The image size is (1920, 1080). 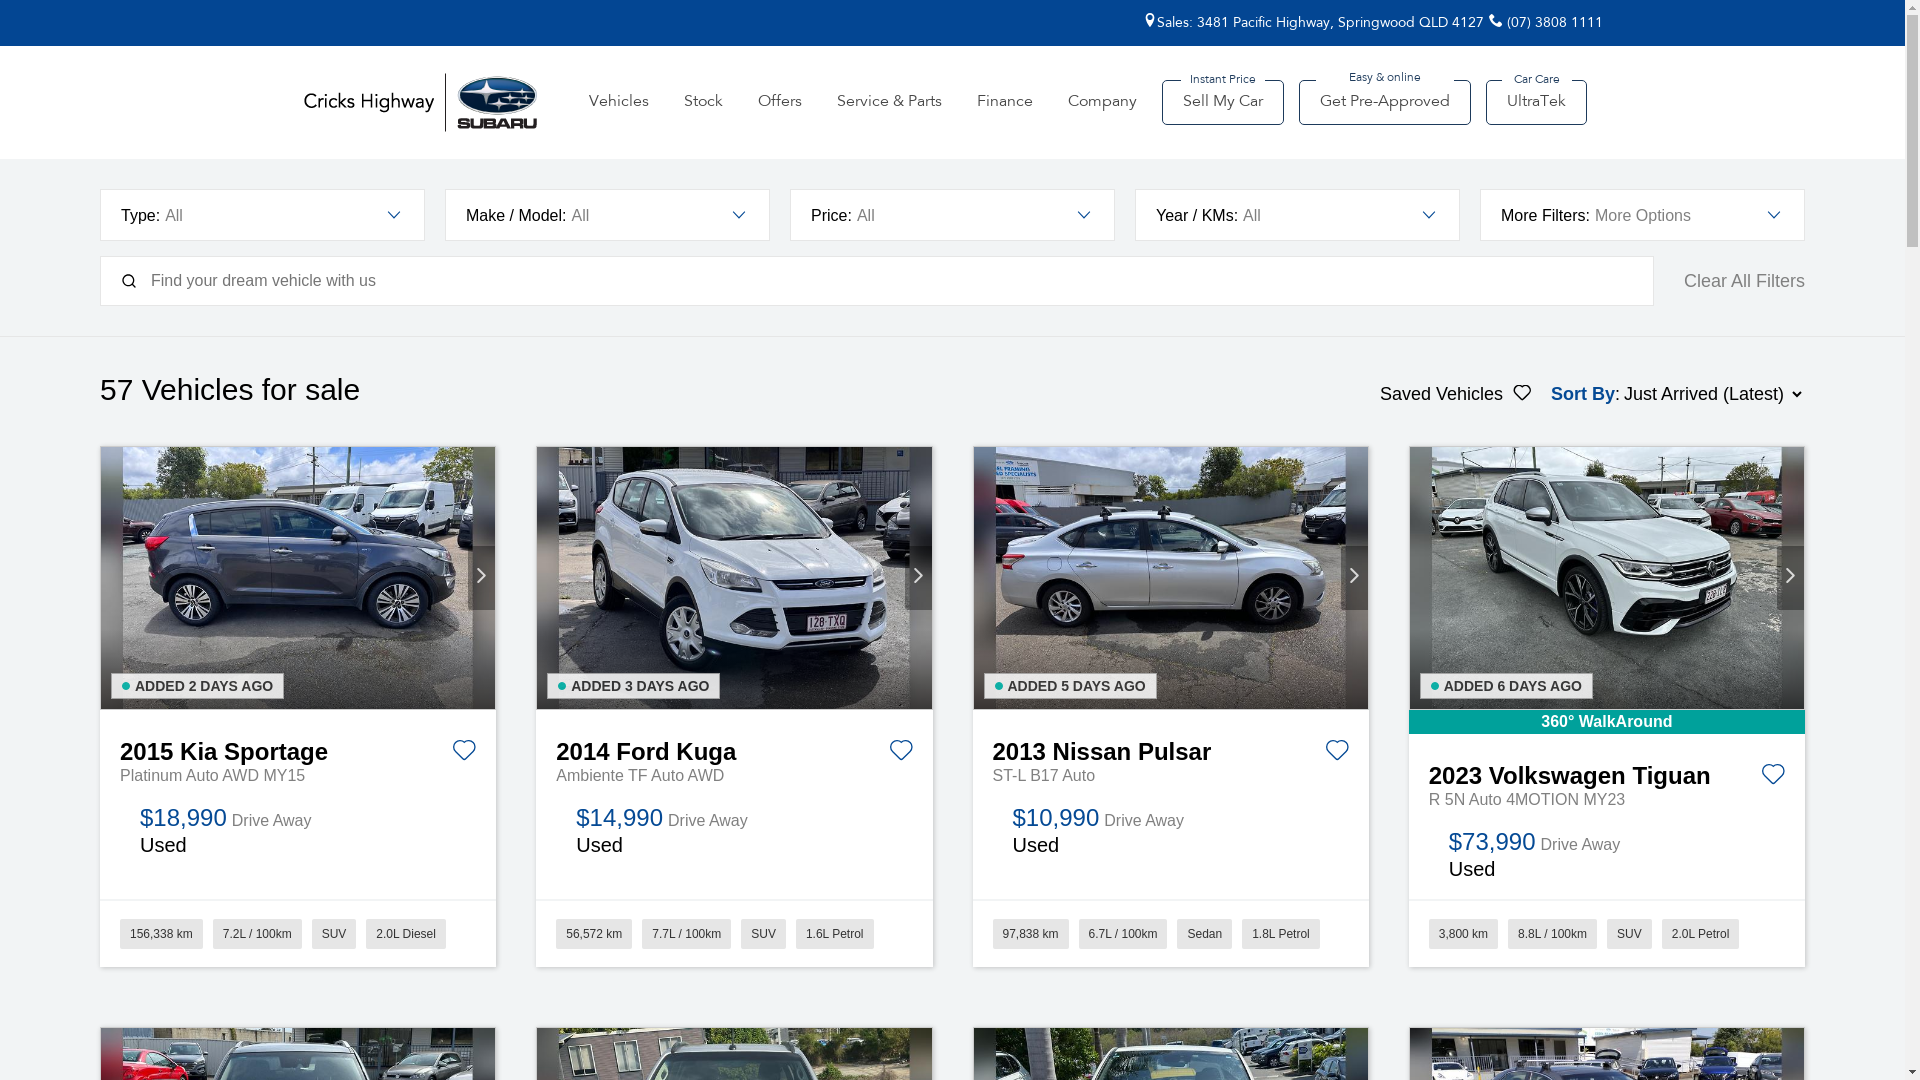 What do you see at coordinates (1170, 933) in the screenshot?
I see `97,838 km
6.7L / 100km
Sedan
1.8L Petrol` at bounding box center [1170, 933].